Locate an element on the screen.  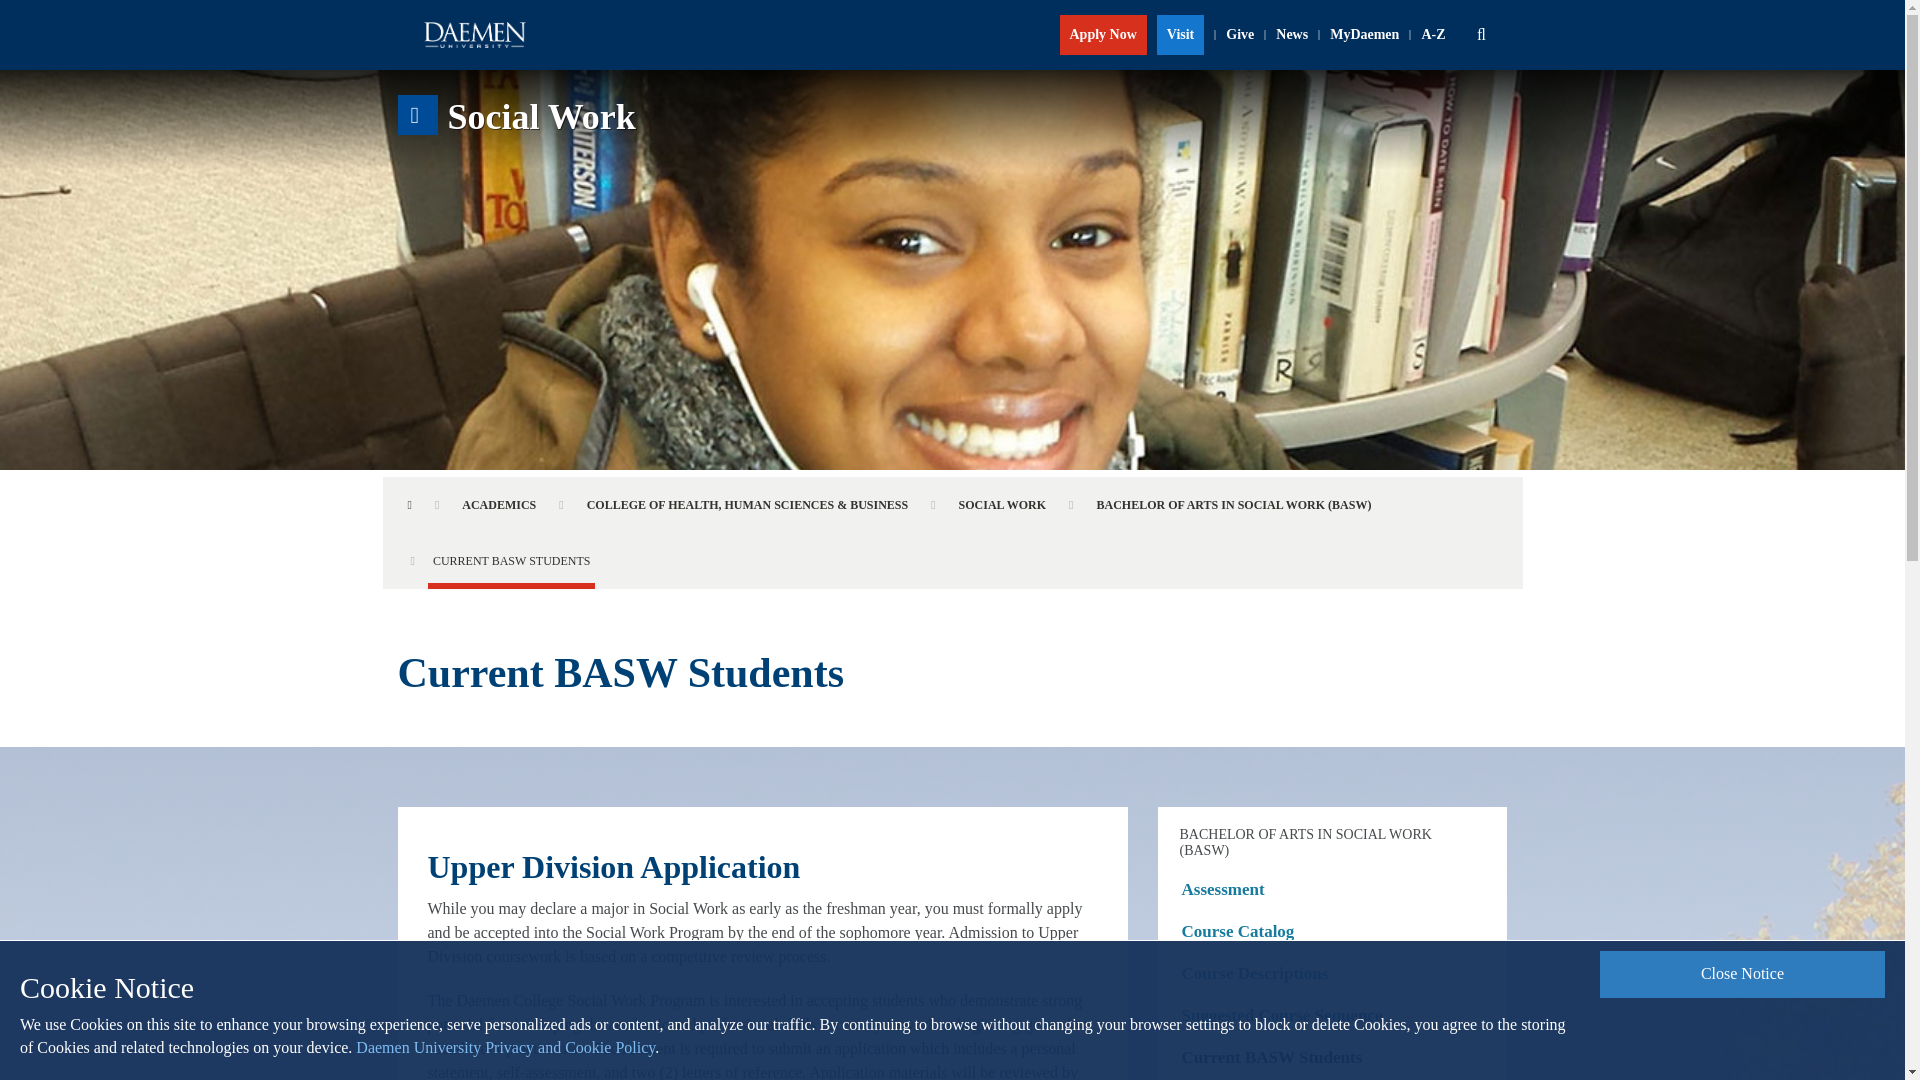
A-Z is located at coordinates (1433, 35).